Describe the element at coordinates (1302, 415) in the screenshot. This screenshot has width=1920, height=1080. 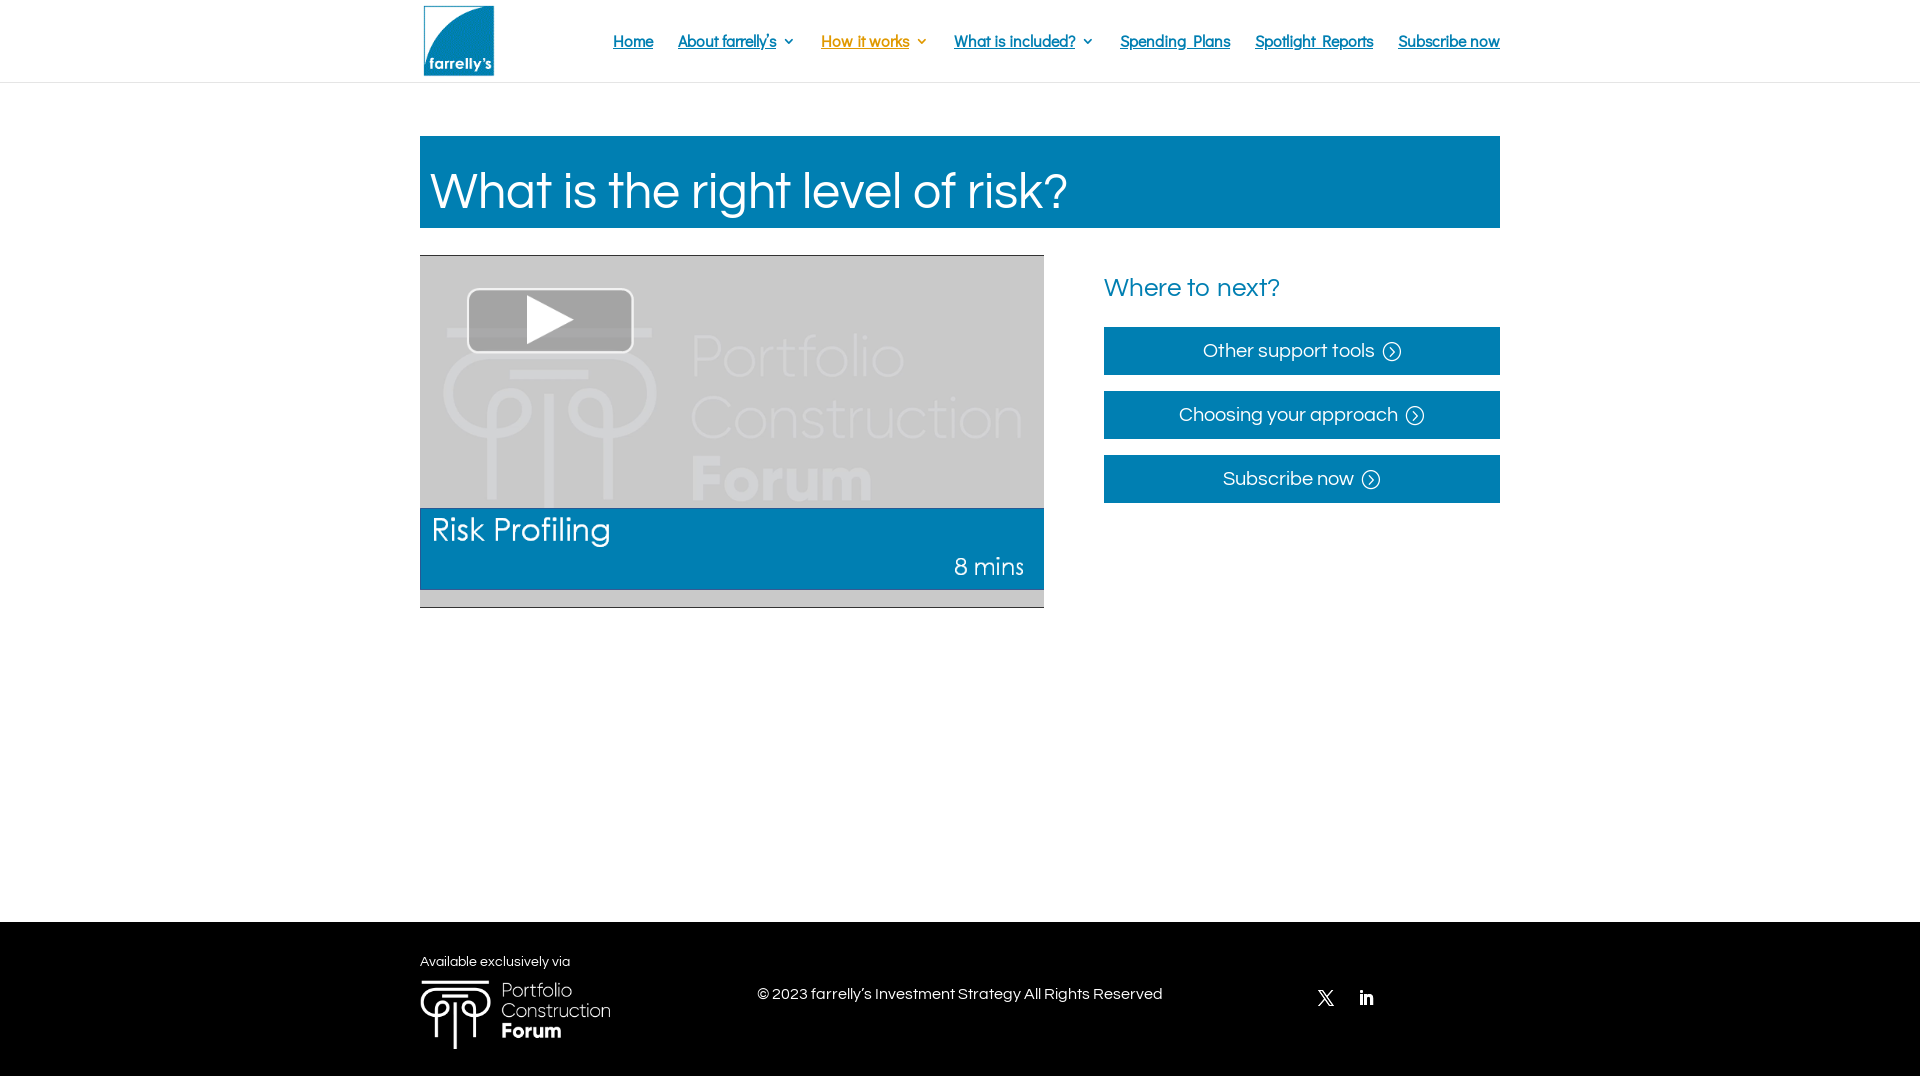
I see `Choosing your approach` at that location.